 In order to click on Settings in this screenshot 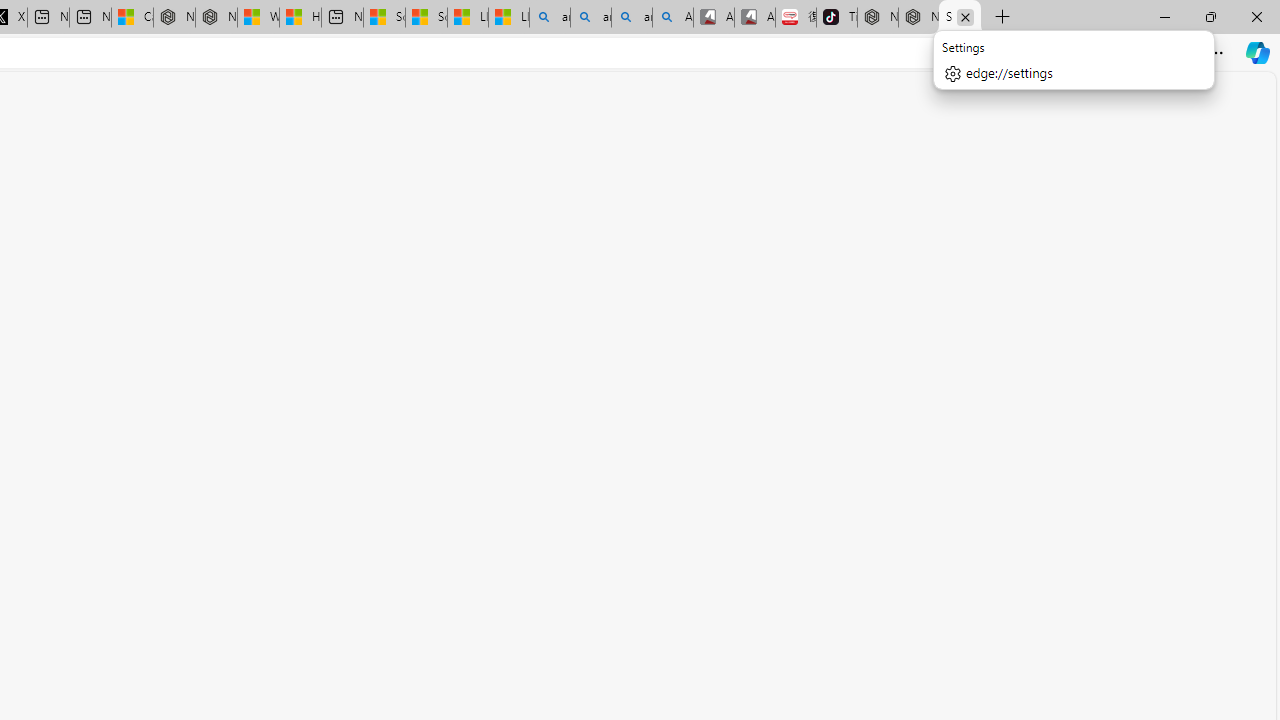, I will do `click(960, 18)`.